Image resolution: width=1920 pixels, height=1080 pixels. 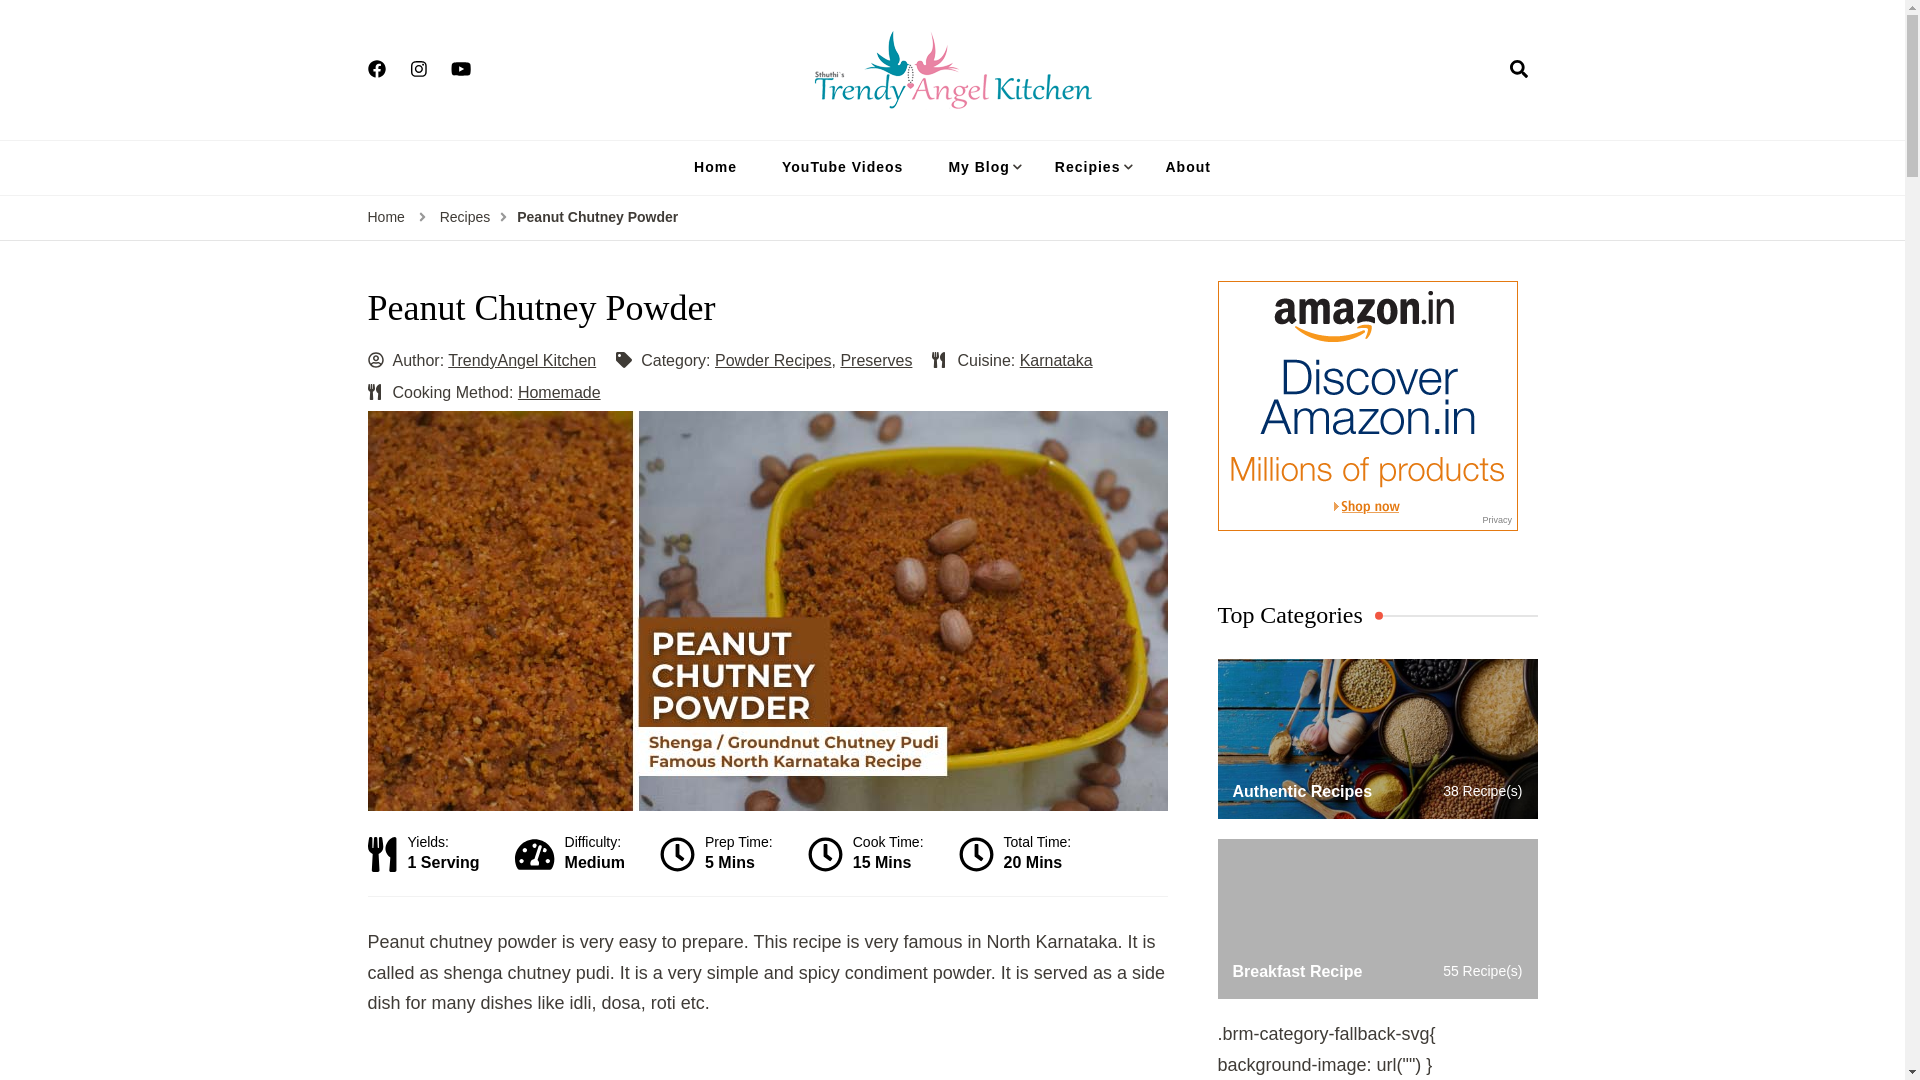 I want to click on Home, so click(x=714, y=168).